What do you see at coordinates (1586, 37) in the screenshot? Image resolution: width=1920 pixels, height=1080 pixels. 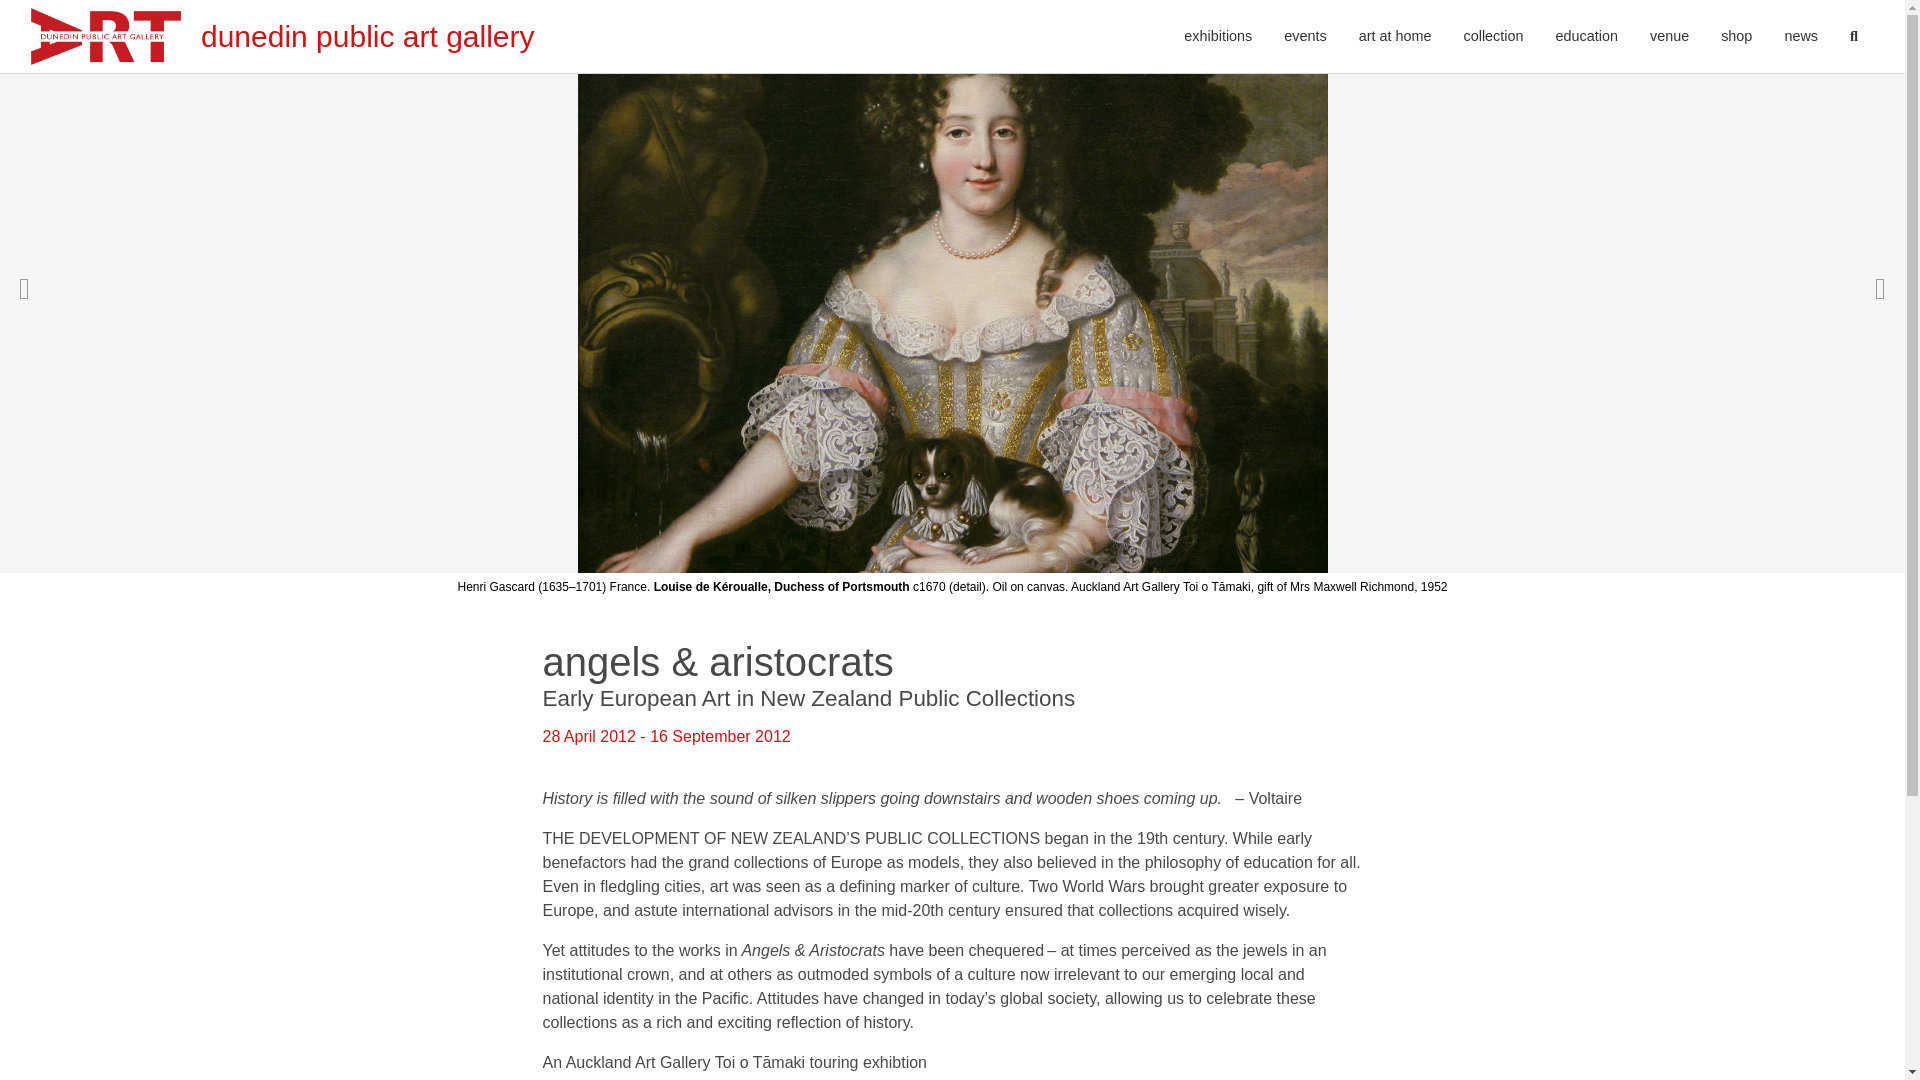 I see `education` at bounding box center [1586, 37].